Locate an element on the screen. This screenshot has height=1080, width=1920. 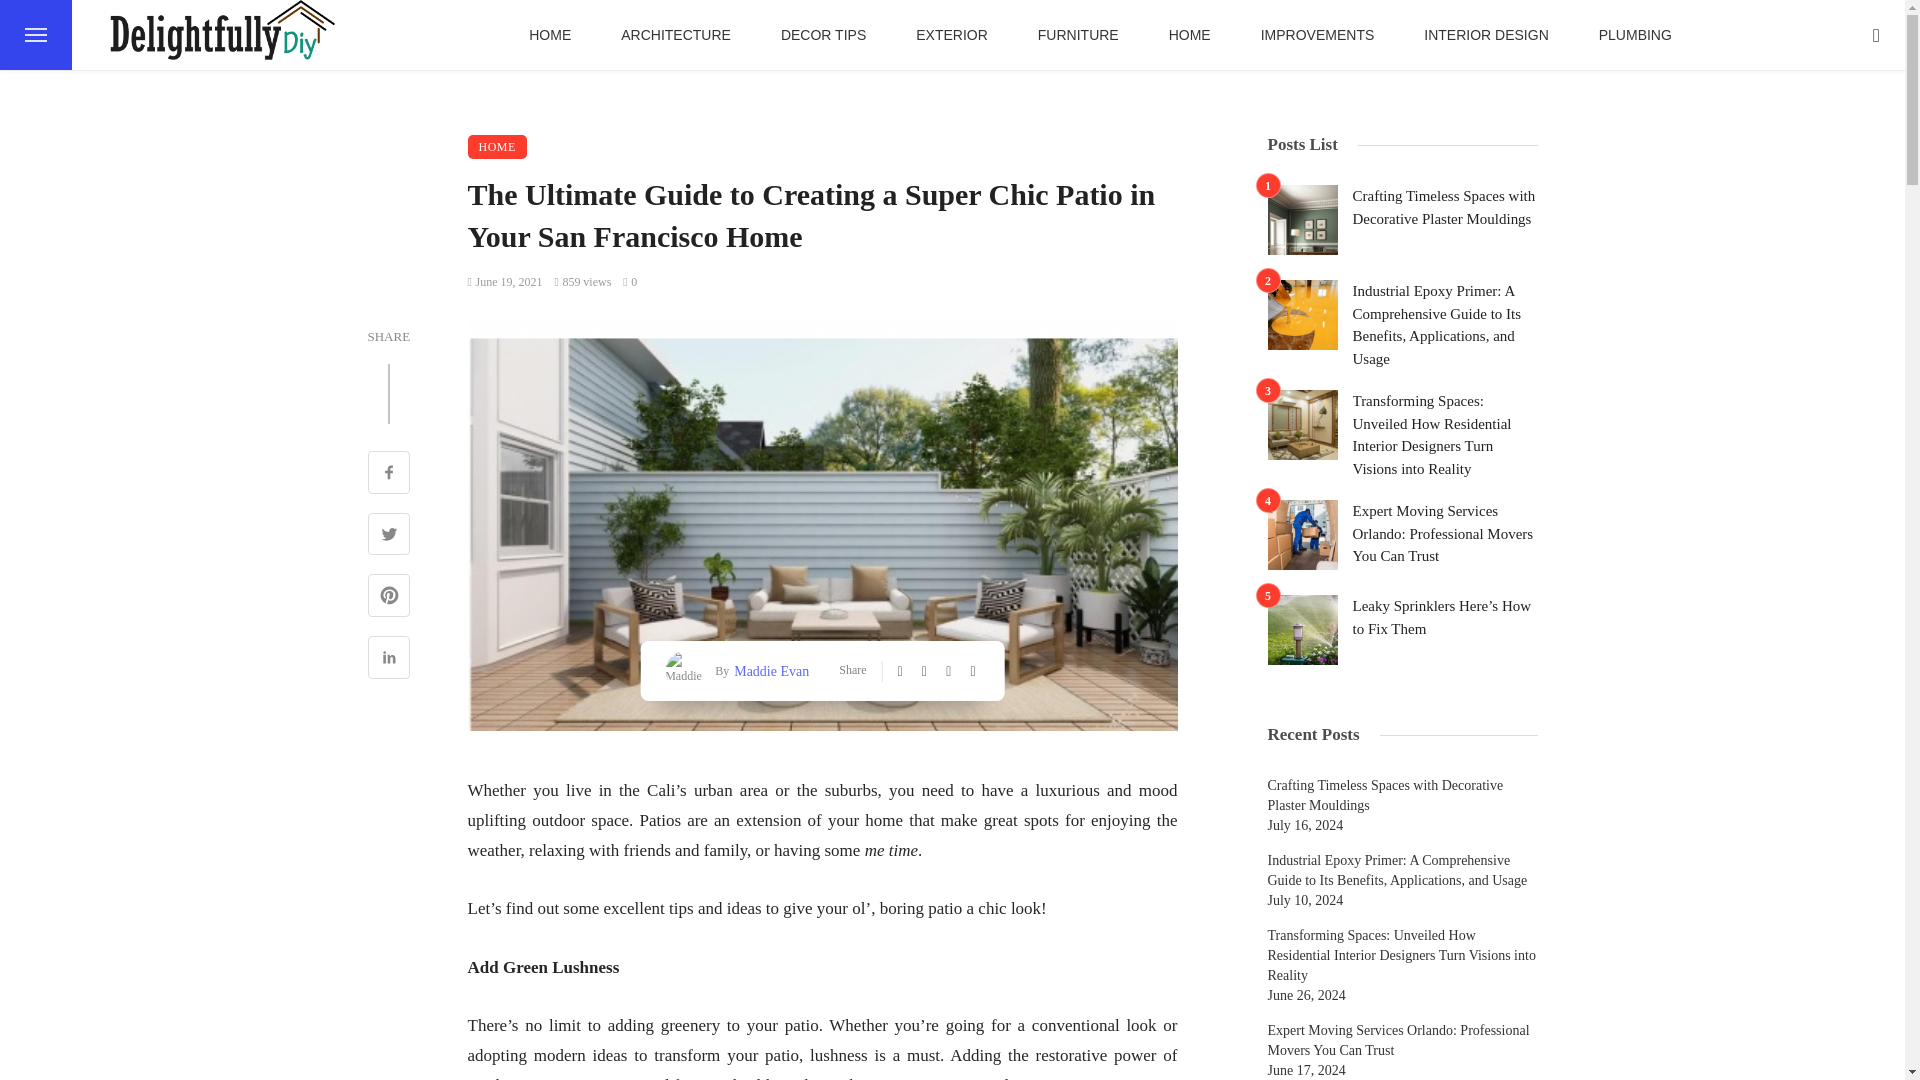
Share on Twitter is located at coordinates (389, 536).